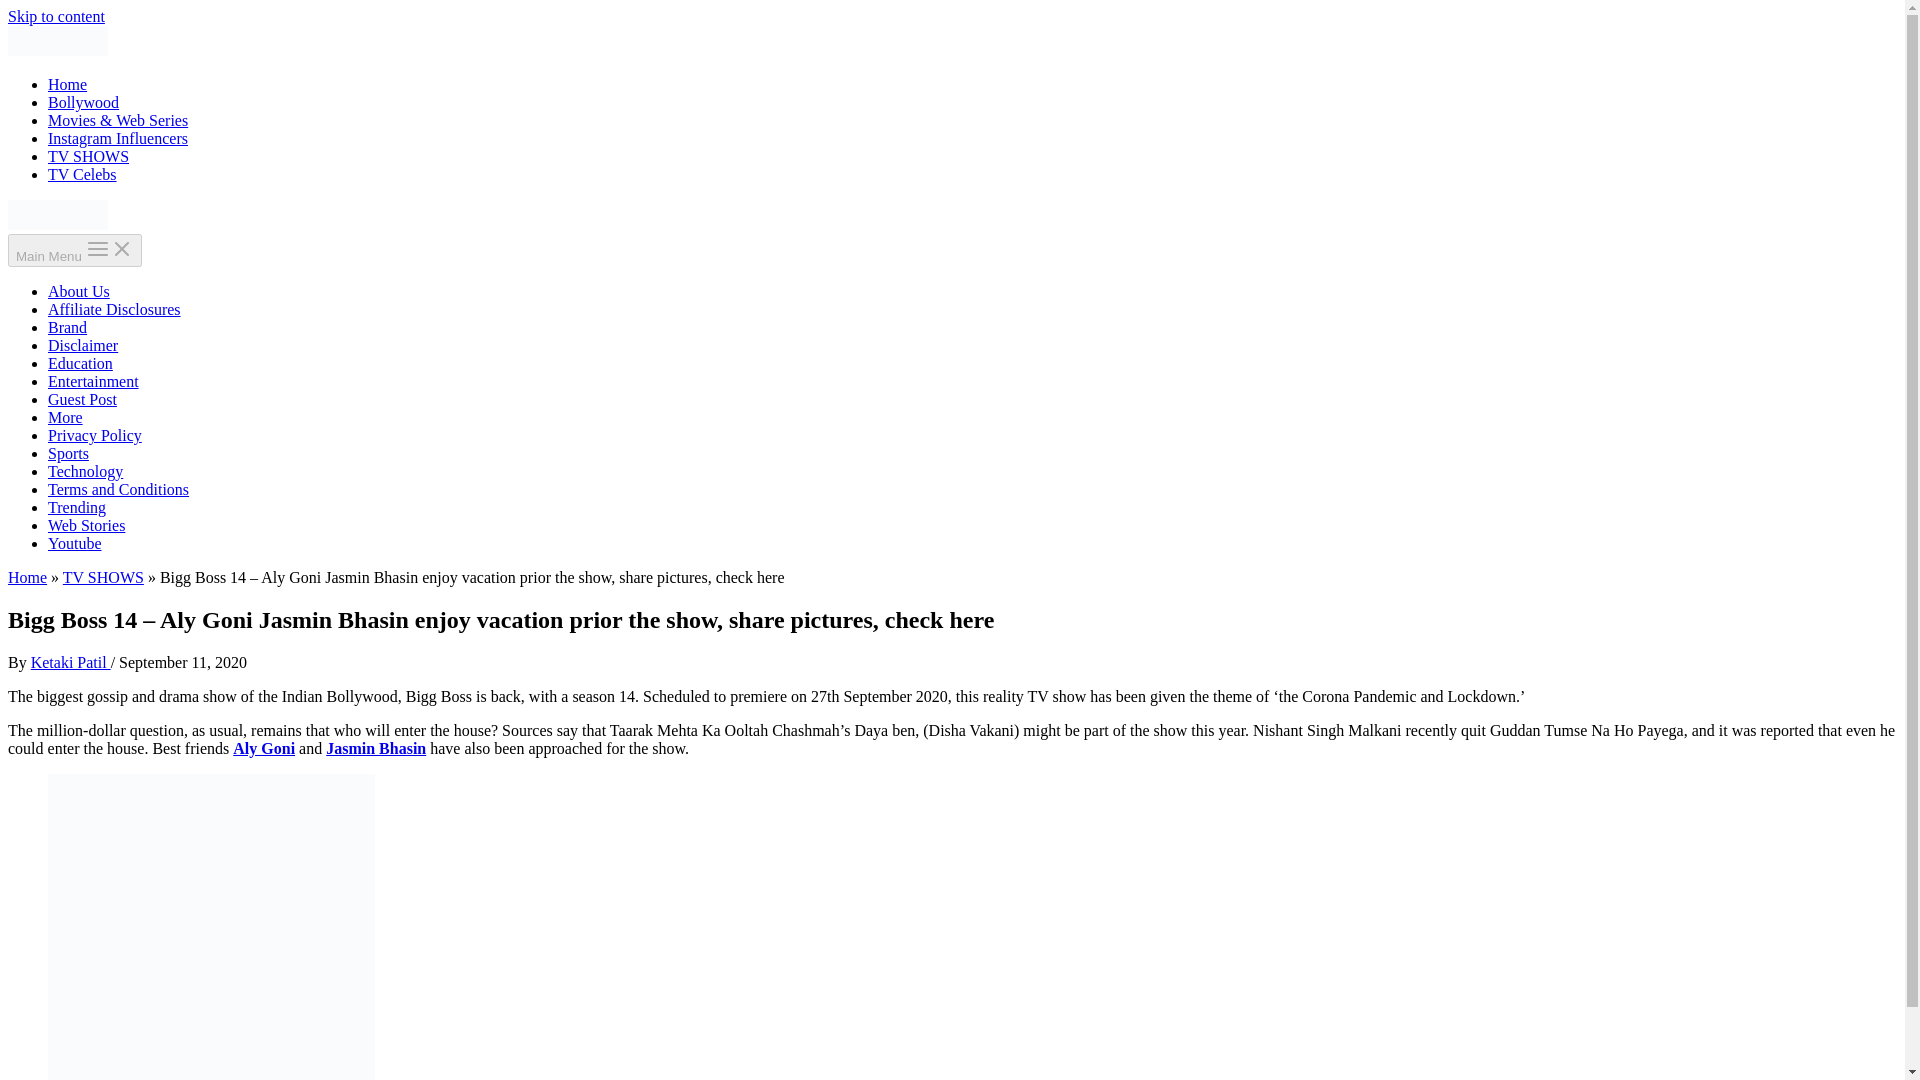  I want to click on Jasmin Bhasin, so click(376, 748).